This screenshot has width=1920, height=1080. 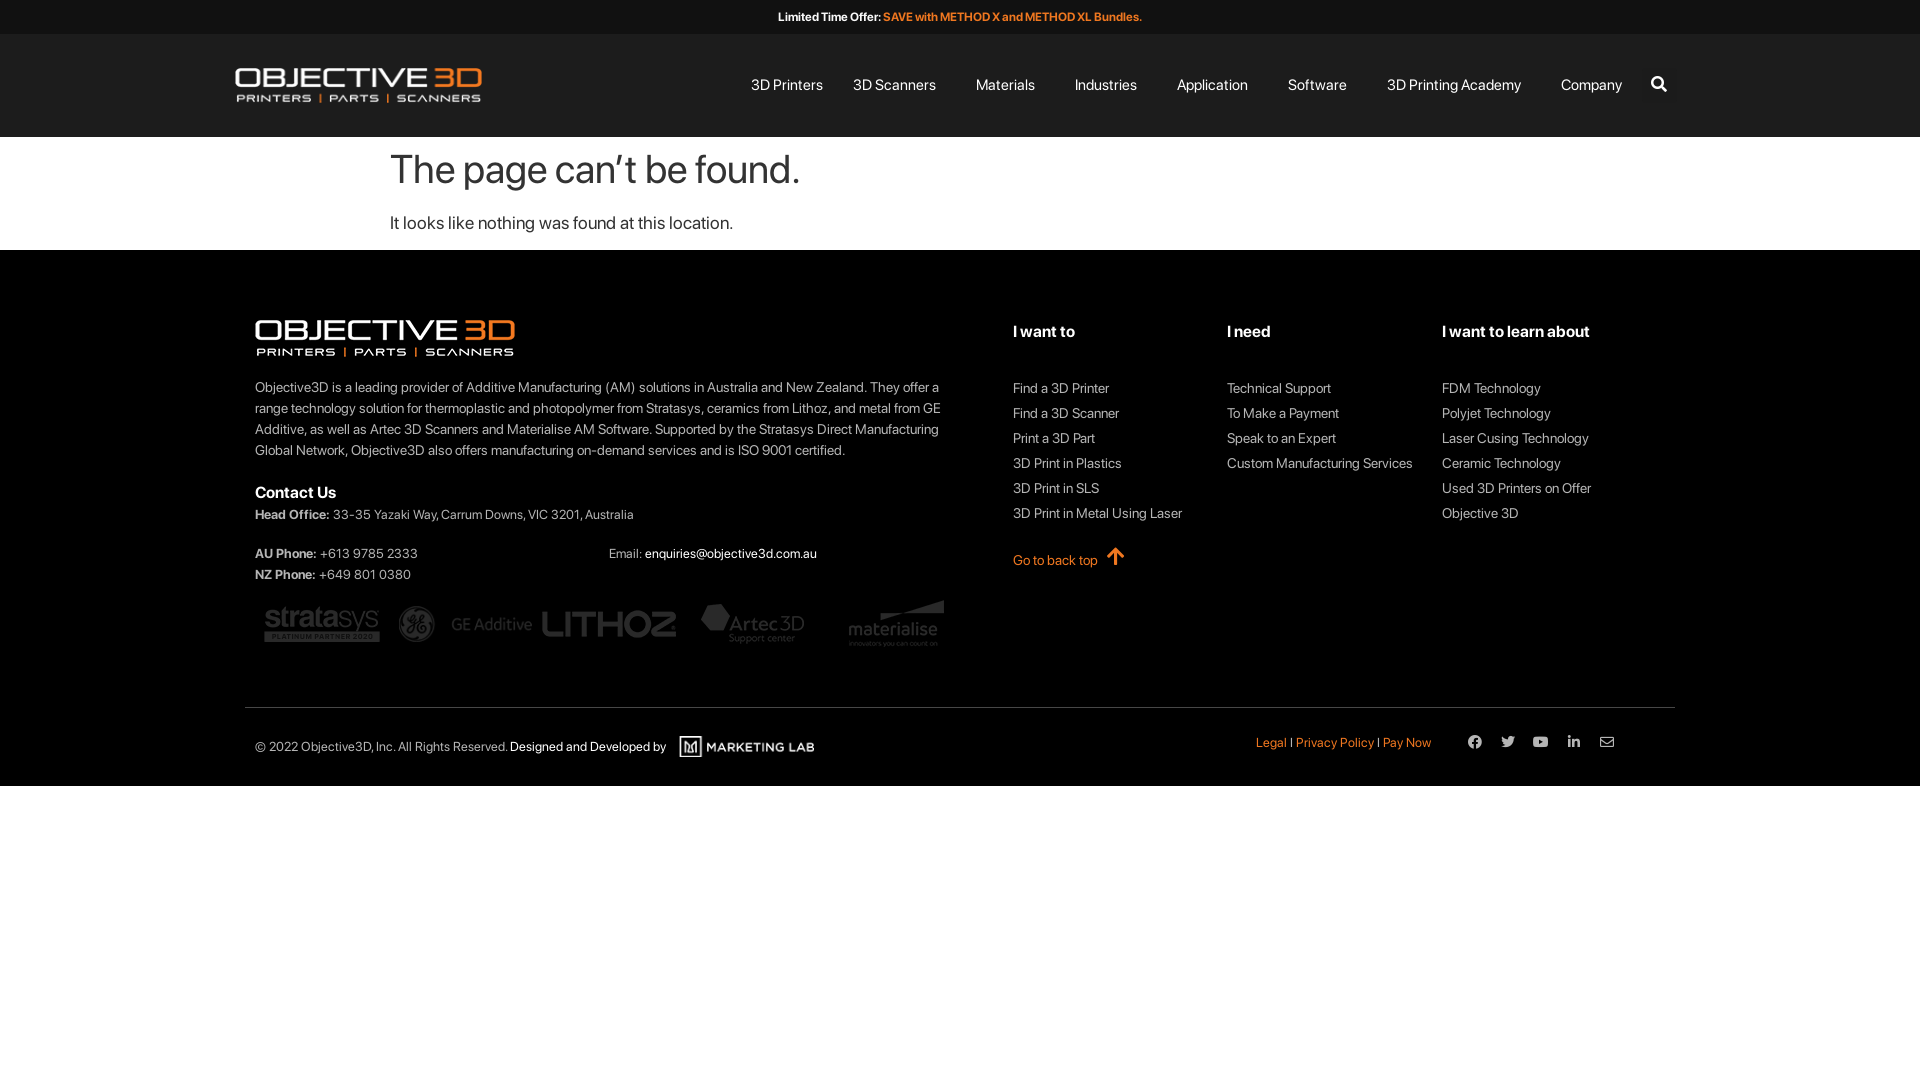 What do you see at coordinates (1110, 388) in the screenshot?
I see `Find a 3D Printer` at bounding box center [1110, 388].